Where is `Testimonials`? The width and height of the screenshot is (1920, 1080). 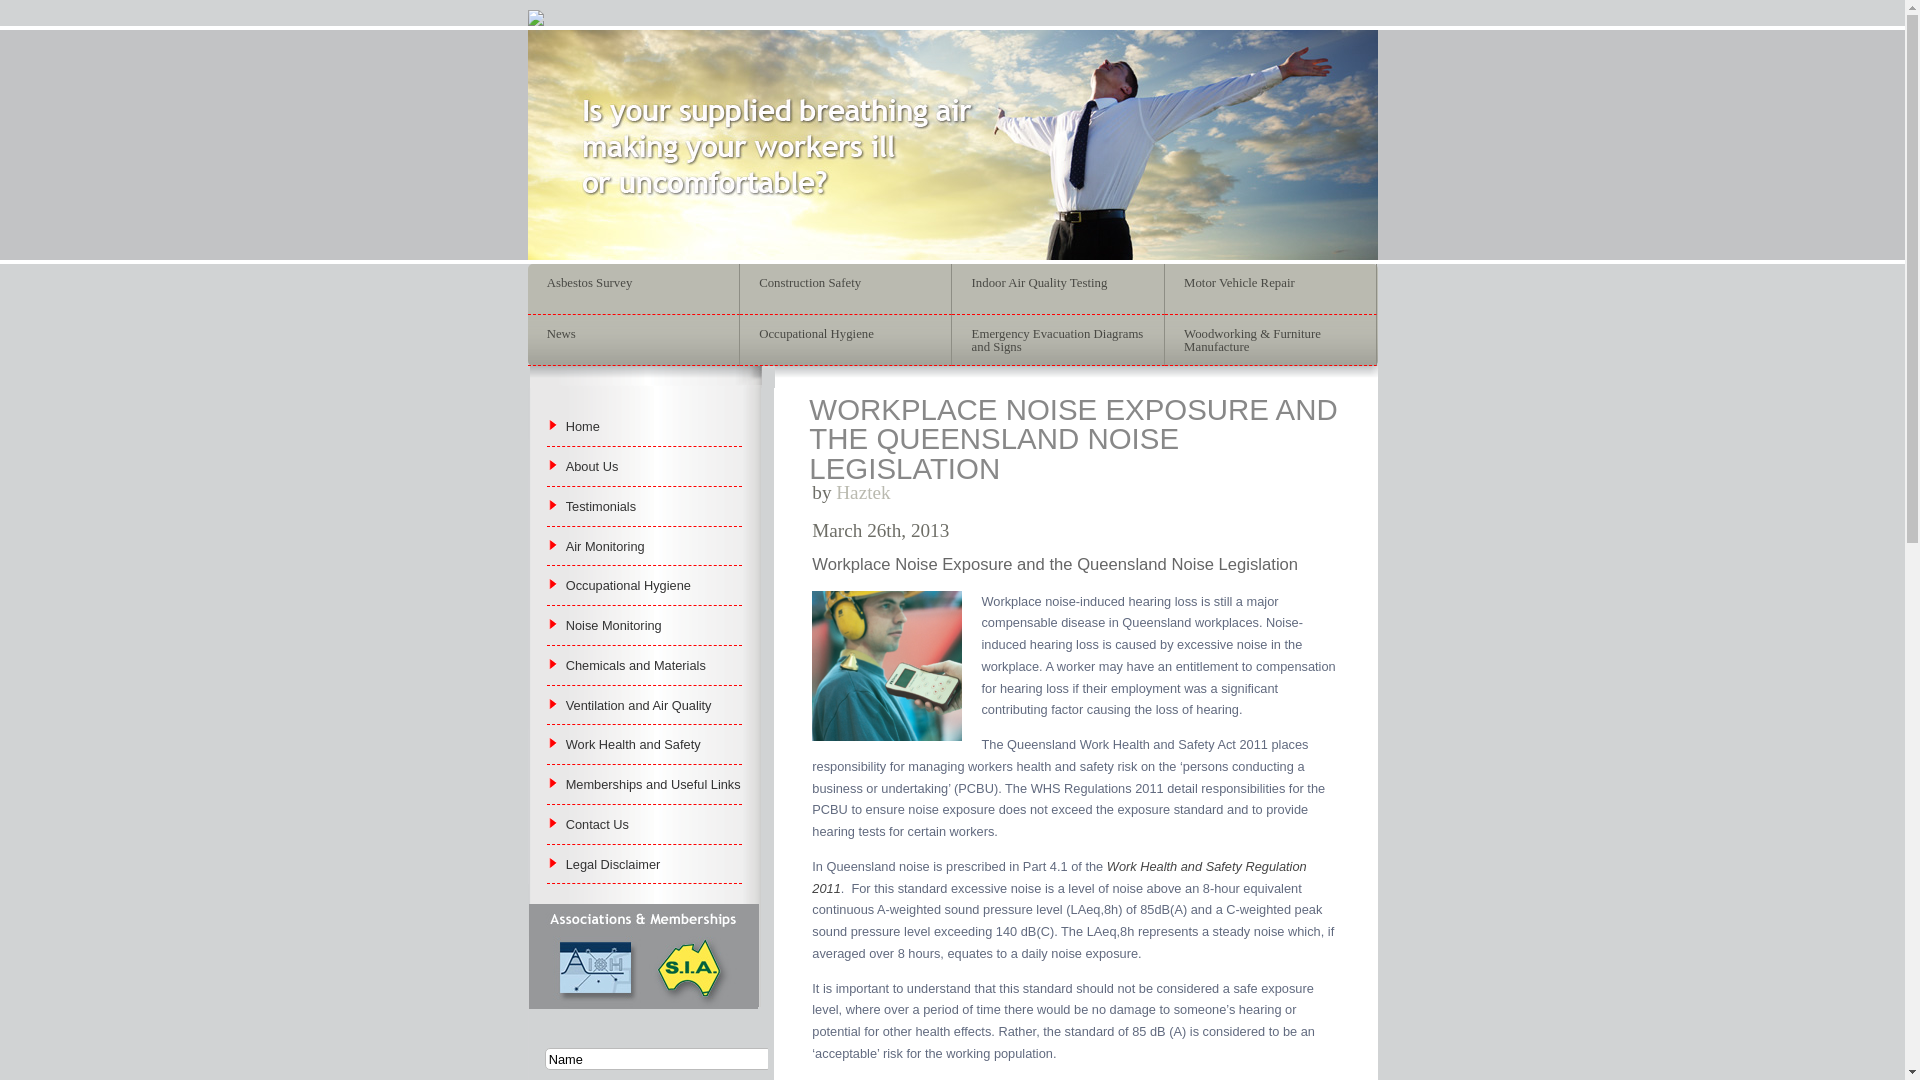
Testimonials is located at coordinates (601, 506).